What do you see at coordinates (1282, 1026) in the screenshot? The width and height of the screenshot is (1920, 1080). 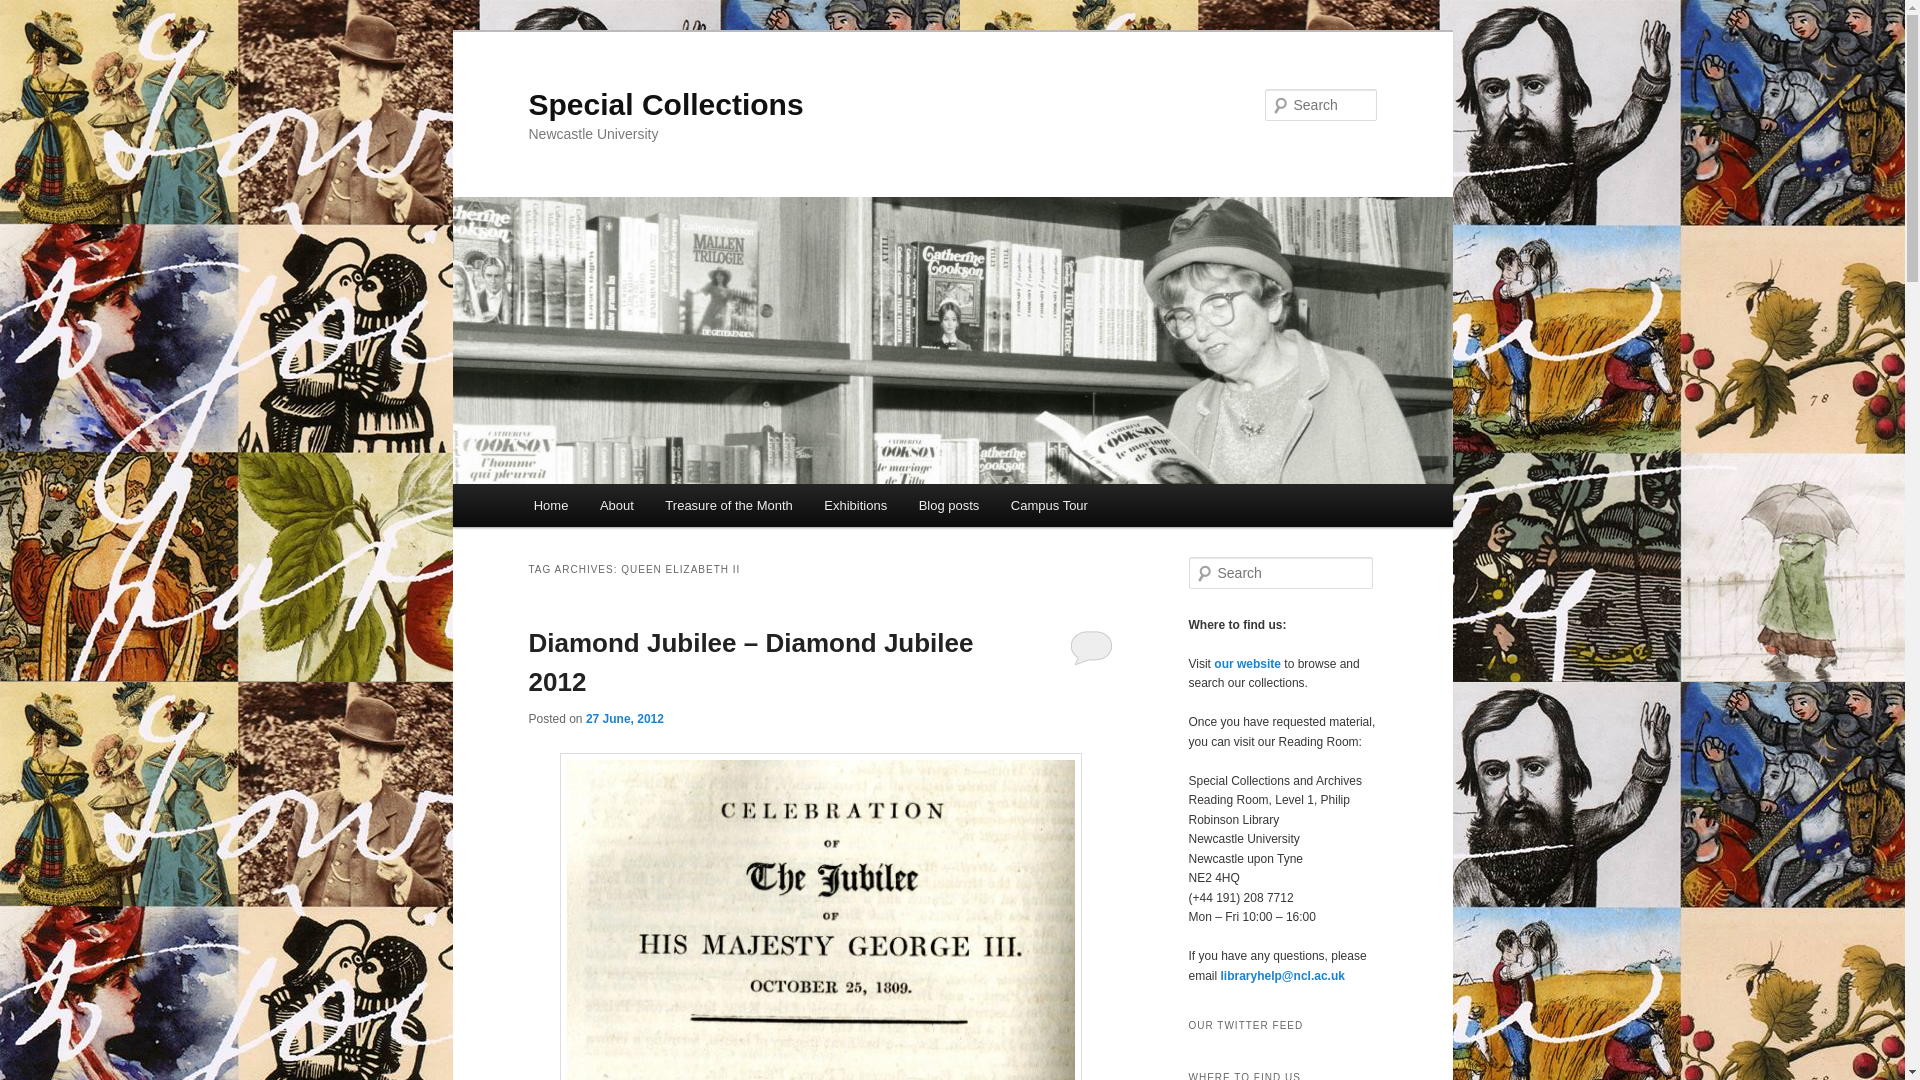 I see `OUR TWITTER FEED` at bounding box center [1282, 1026].